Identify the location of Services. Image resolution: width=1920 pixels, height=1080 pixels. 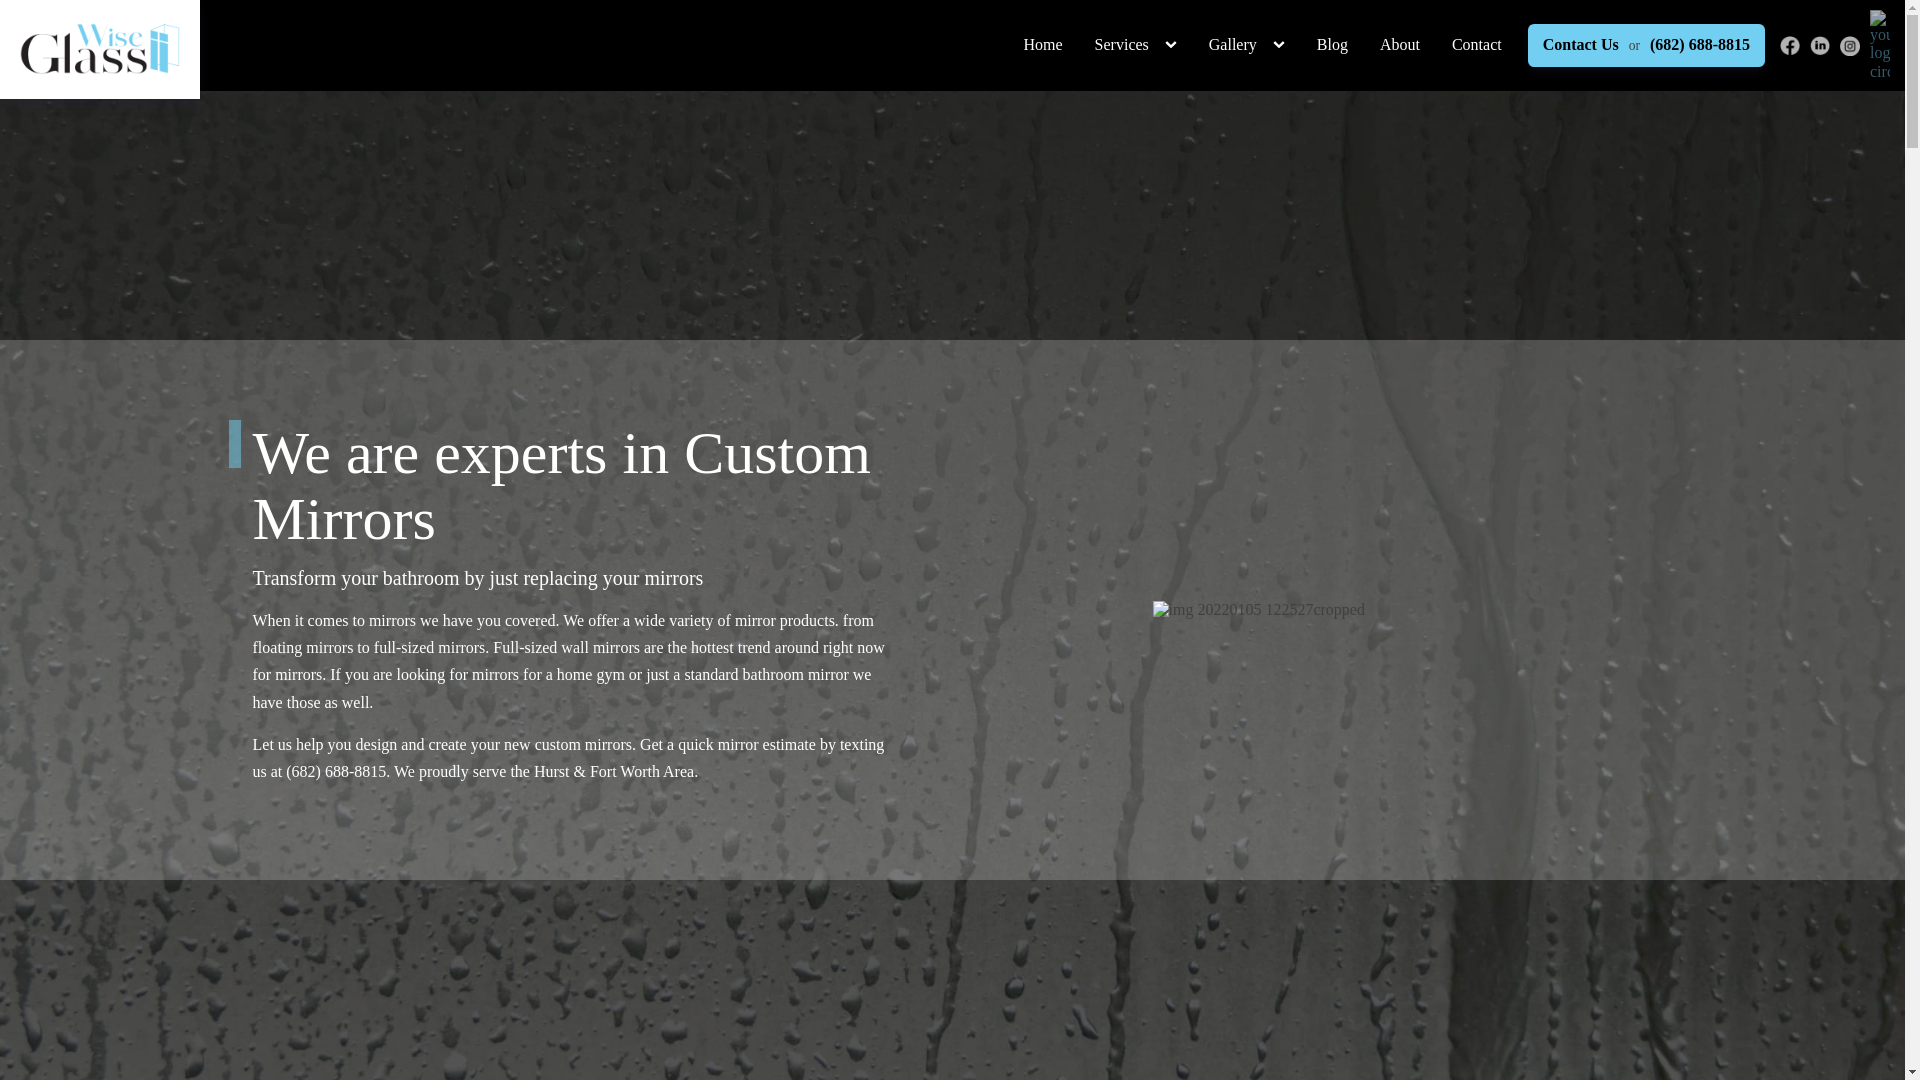
(1122, 45).